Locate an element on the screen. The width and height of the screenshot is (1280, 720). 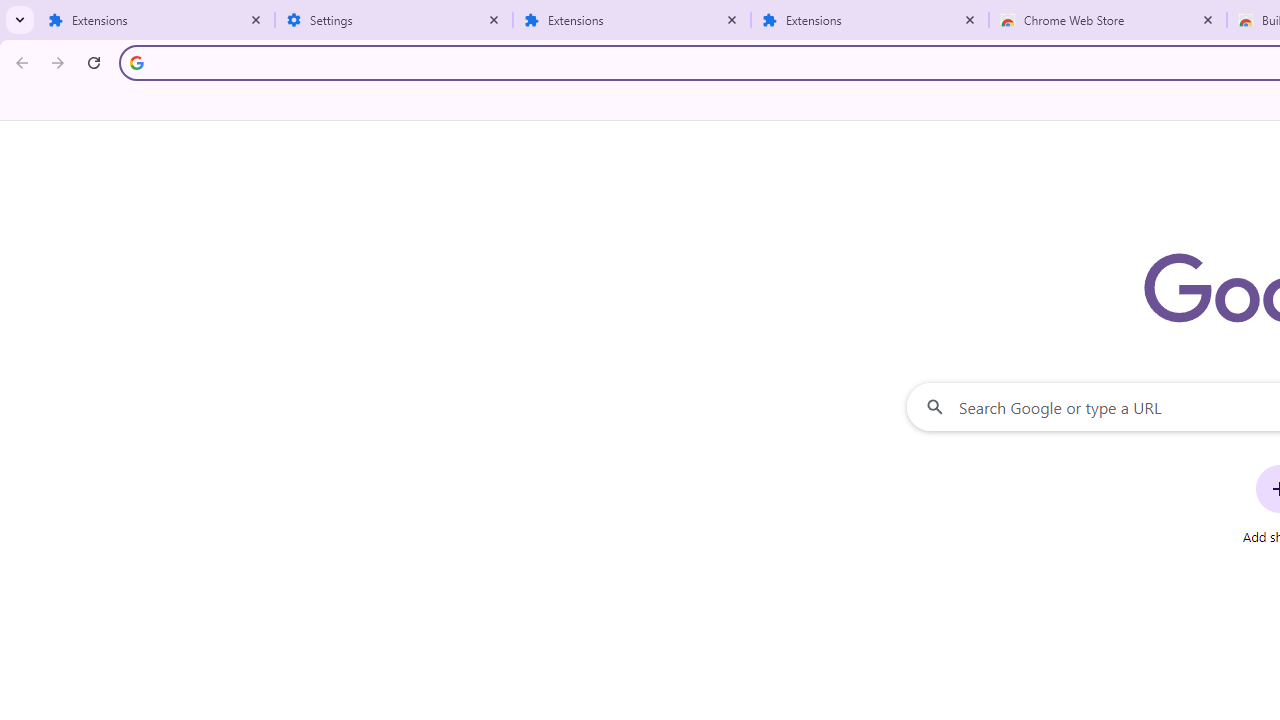
Chrome Web Store is located at coordinates (1108, 20).